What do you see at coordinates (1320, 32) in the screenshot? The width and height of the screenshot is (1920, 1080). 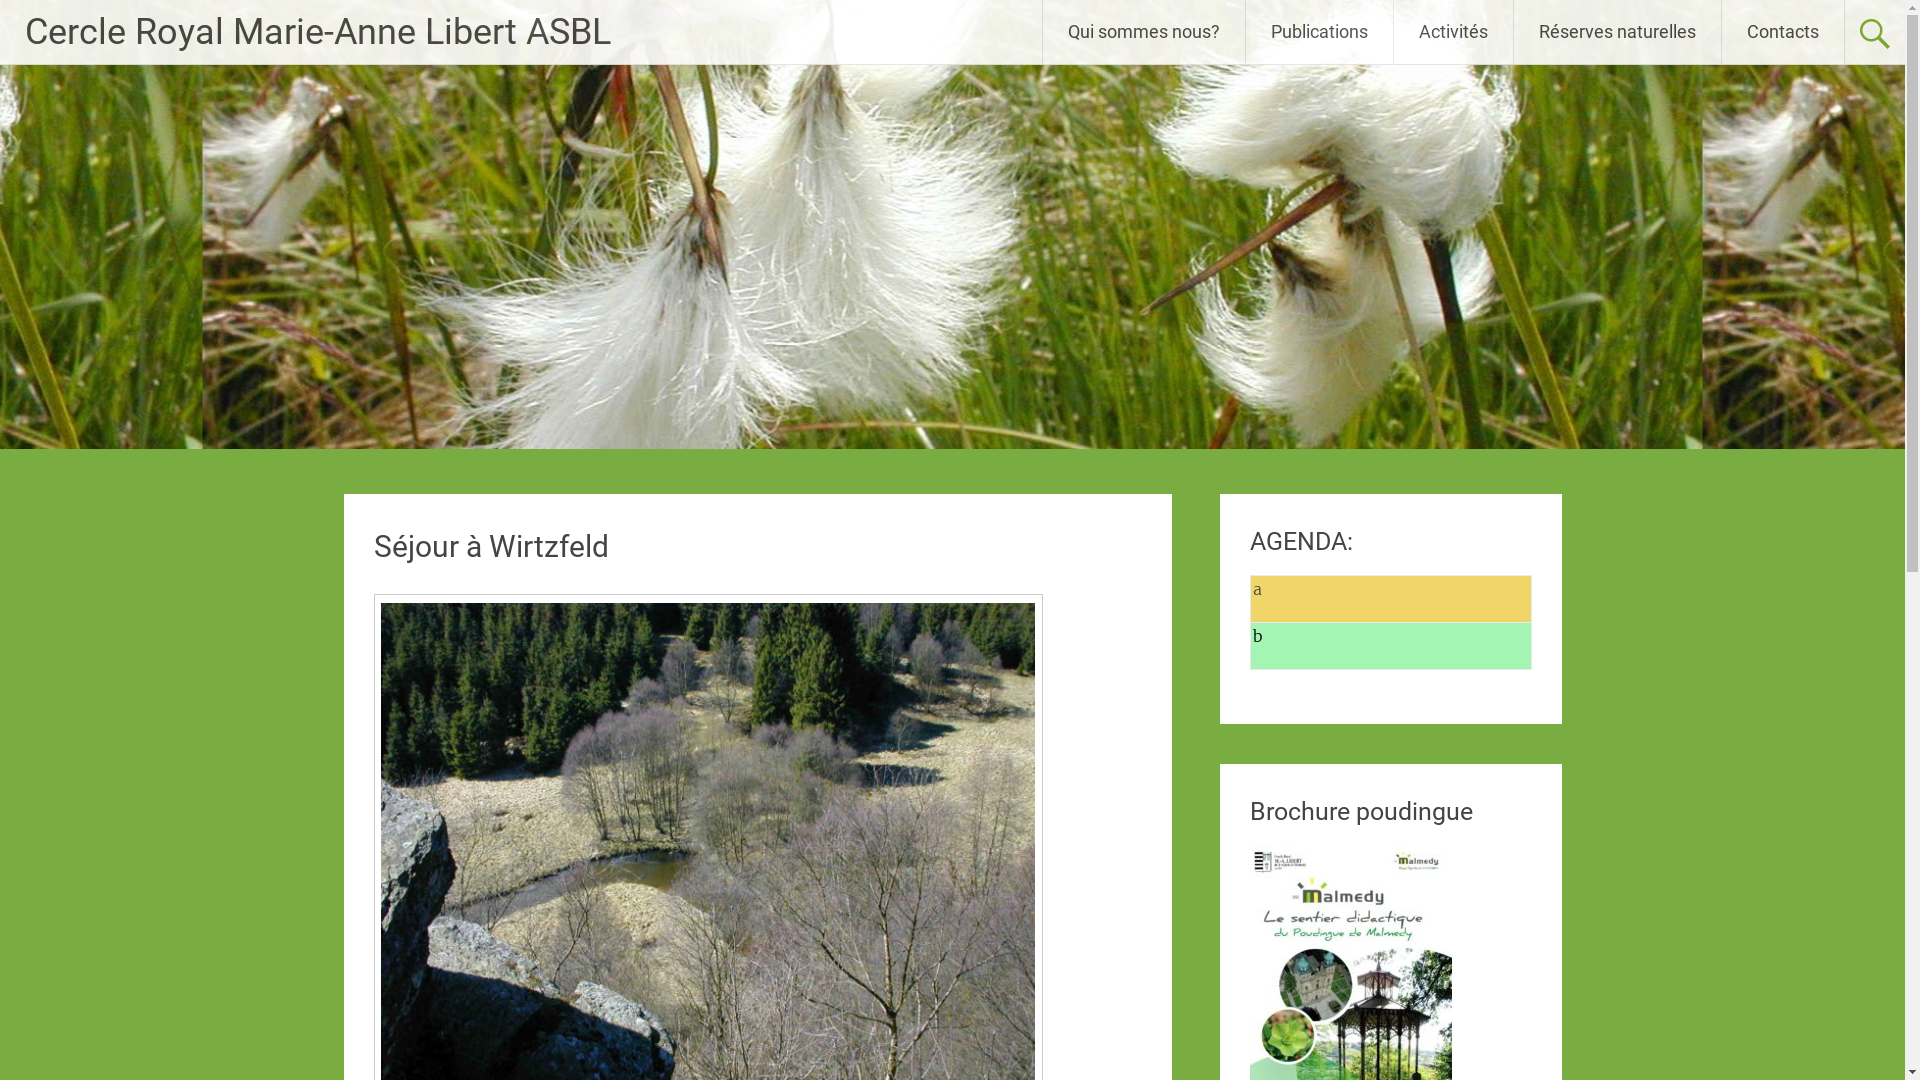 I see `Publications` at bounding box center [1320, 32].